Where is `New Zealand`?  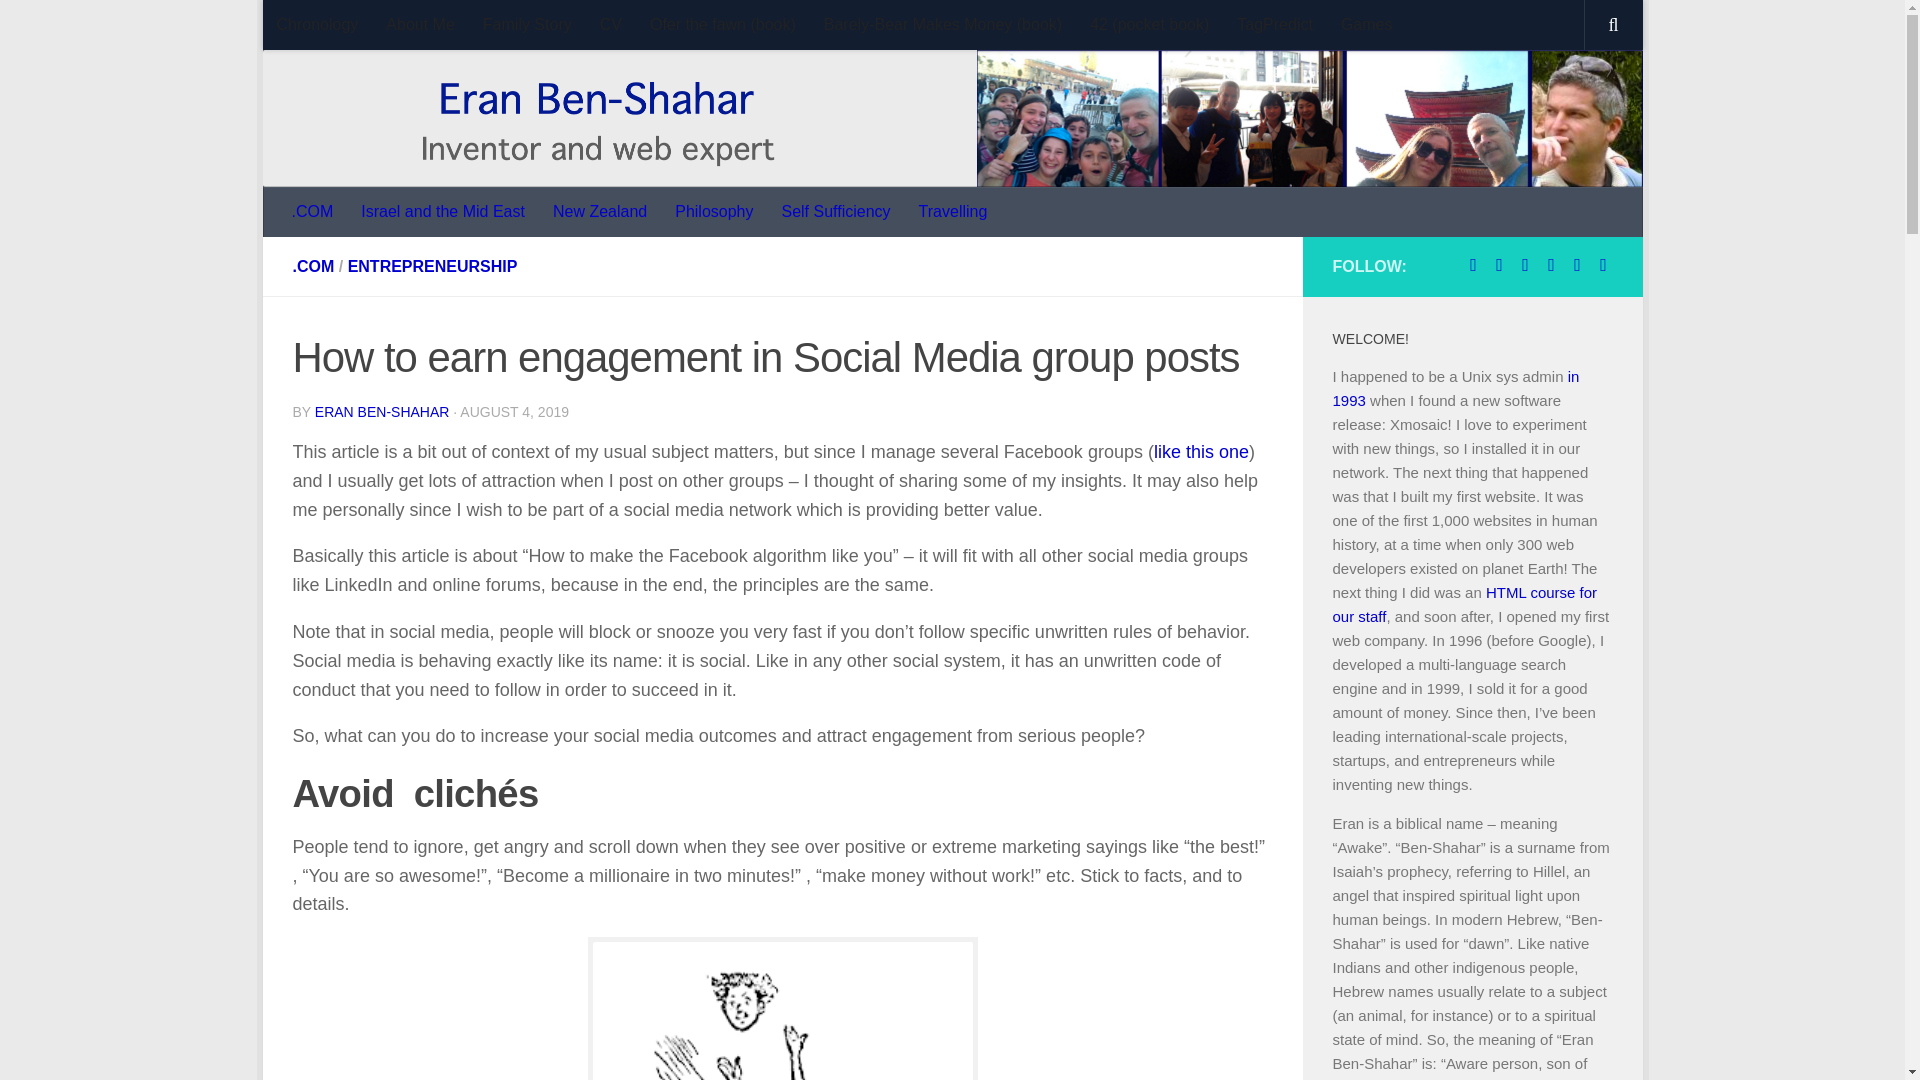
New Zealand is located at coordinates (600, 211).